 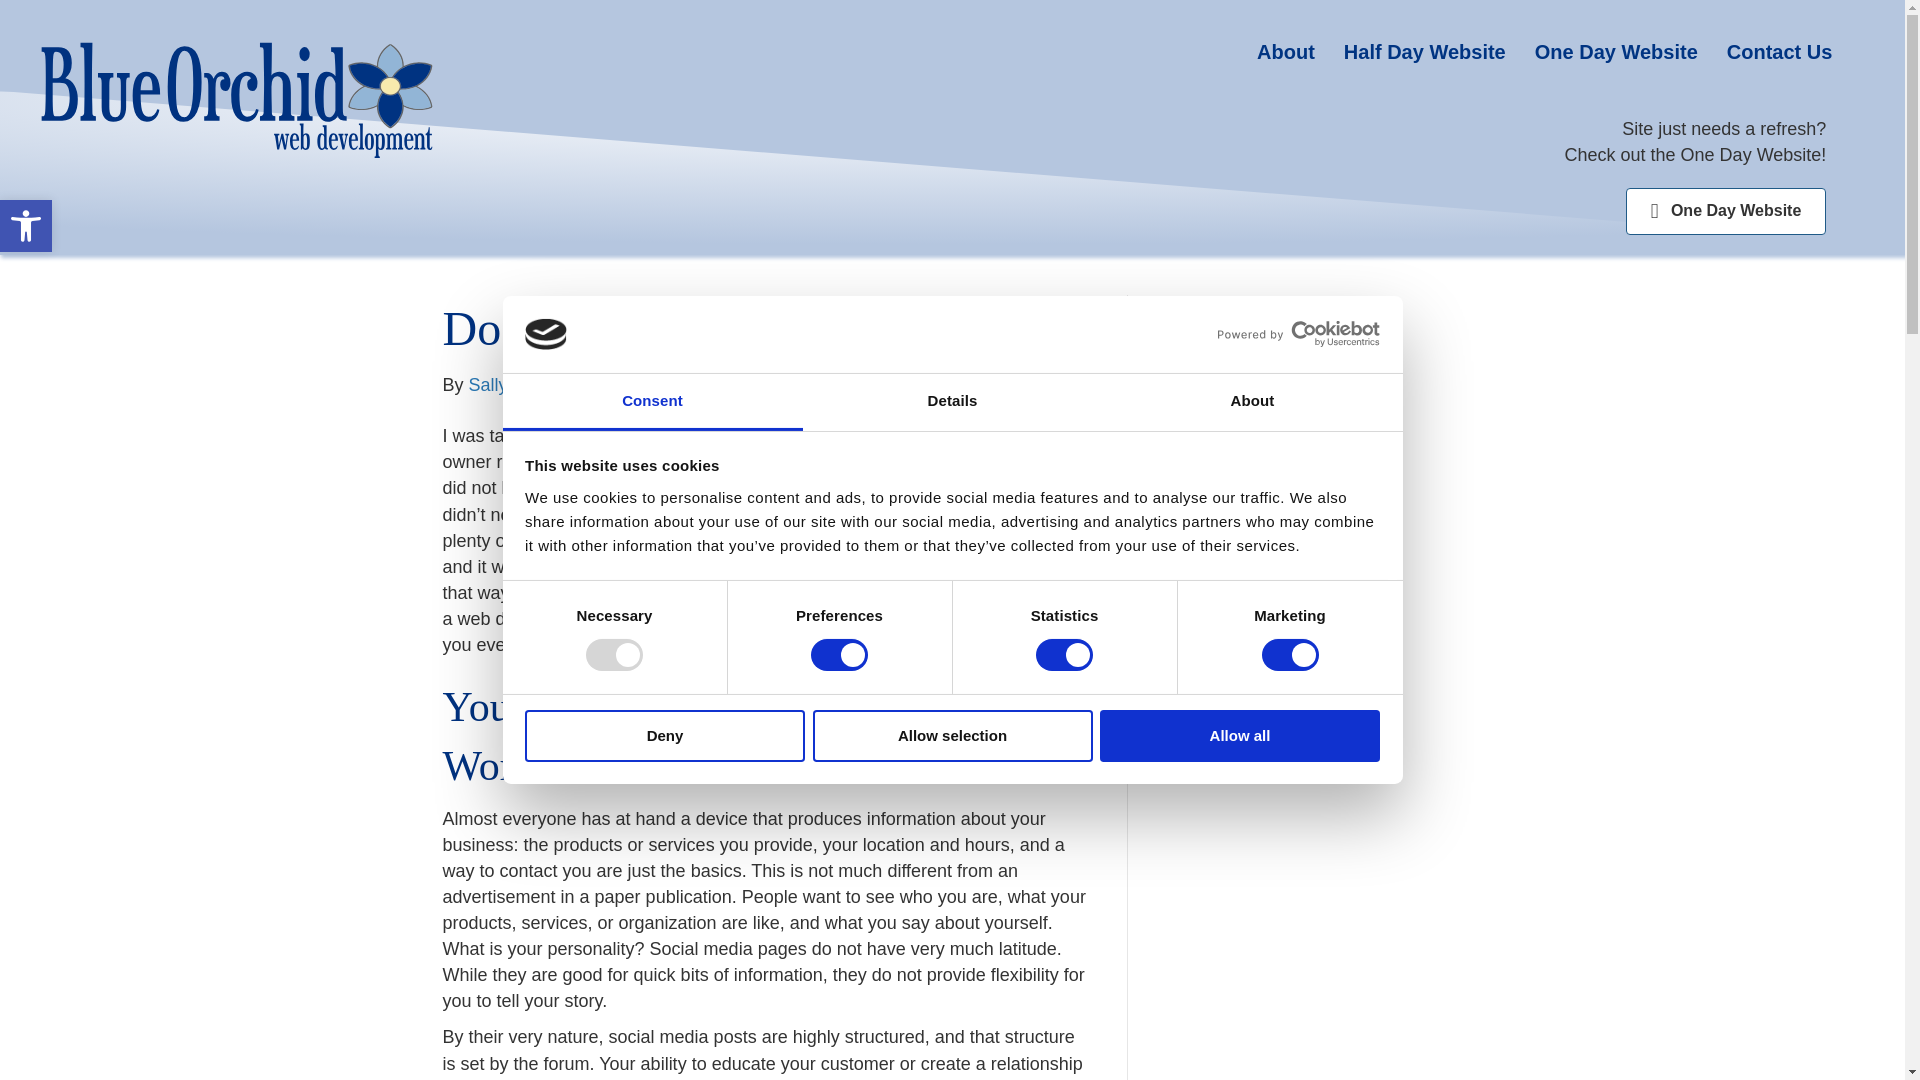 I want to click on Deny, so click(x=664, y=736).